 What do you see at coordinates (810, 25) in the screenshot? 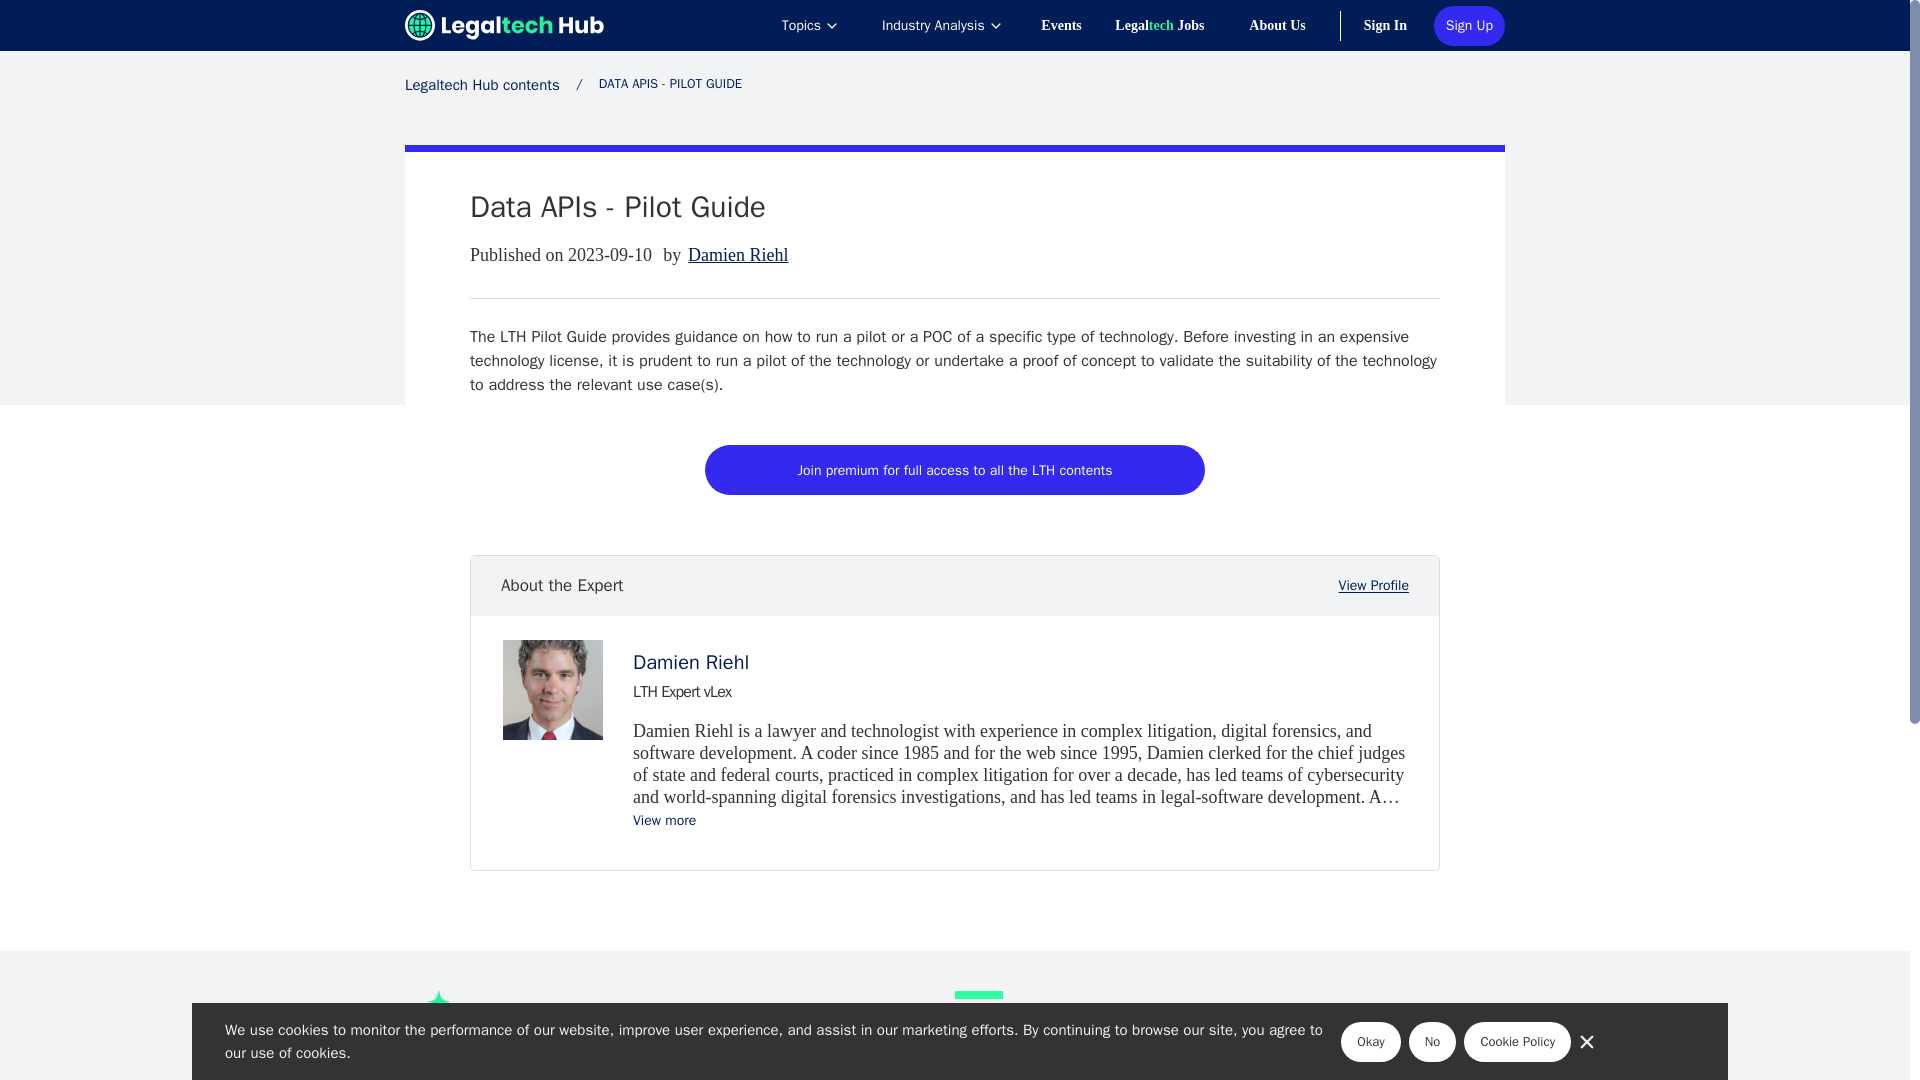
I see `Topics` at bounding box center [810, 25].